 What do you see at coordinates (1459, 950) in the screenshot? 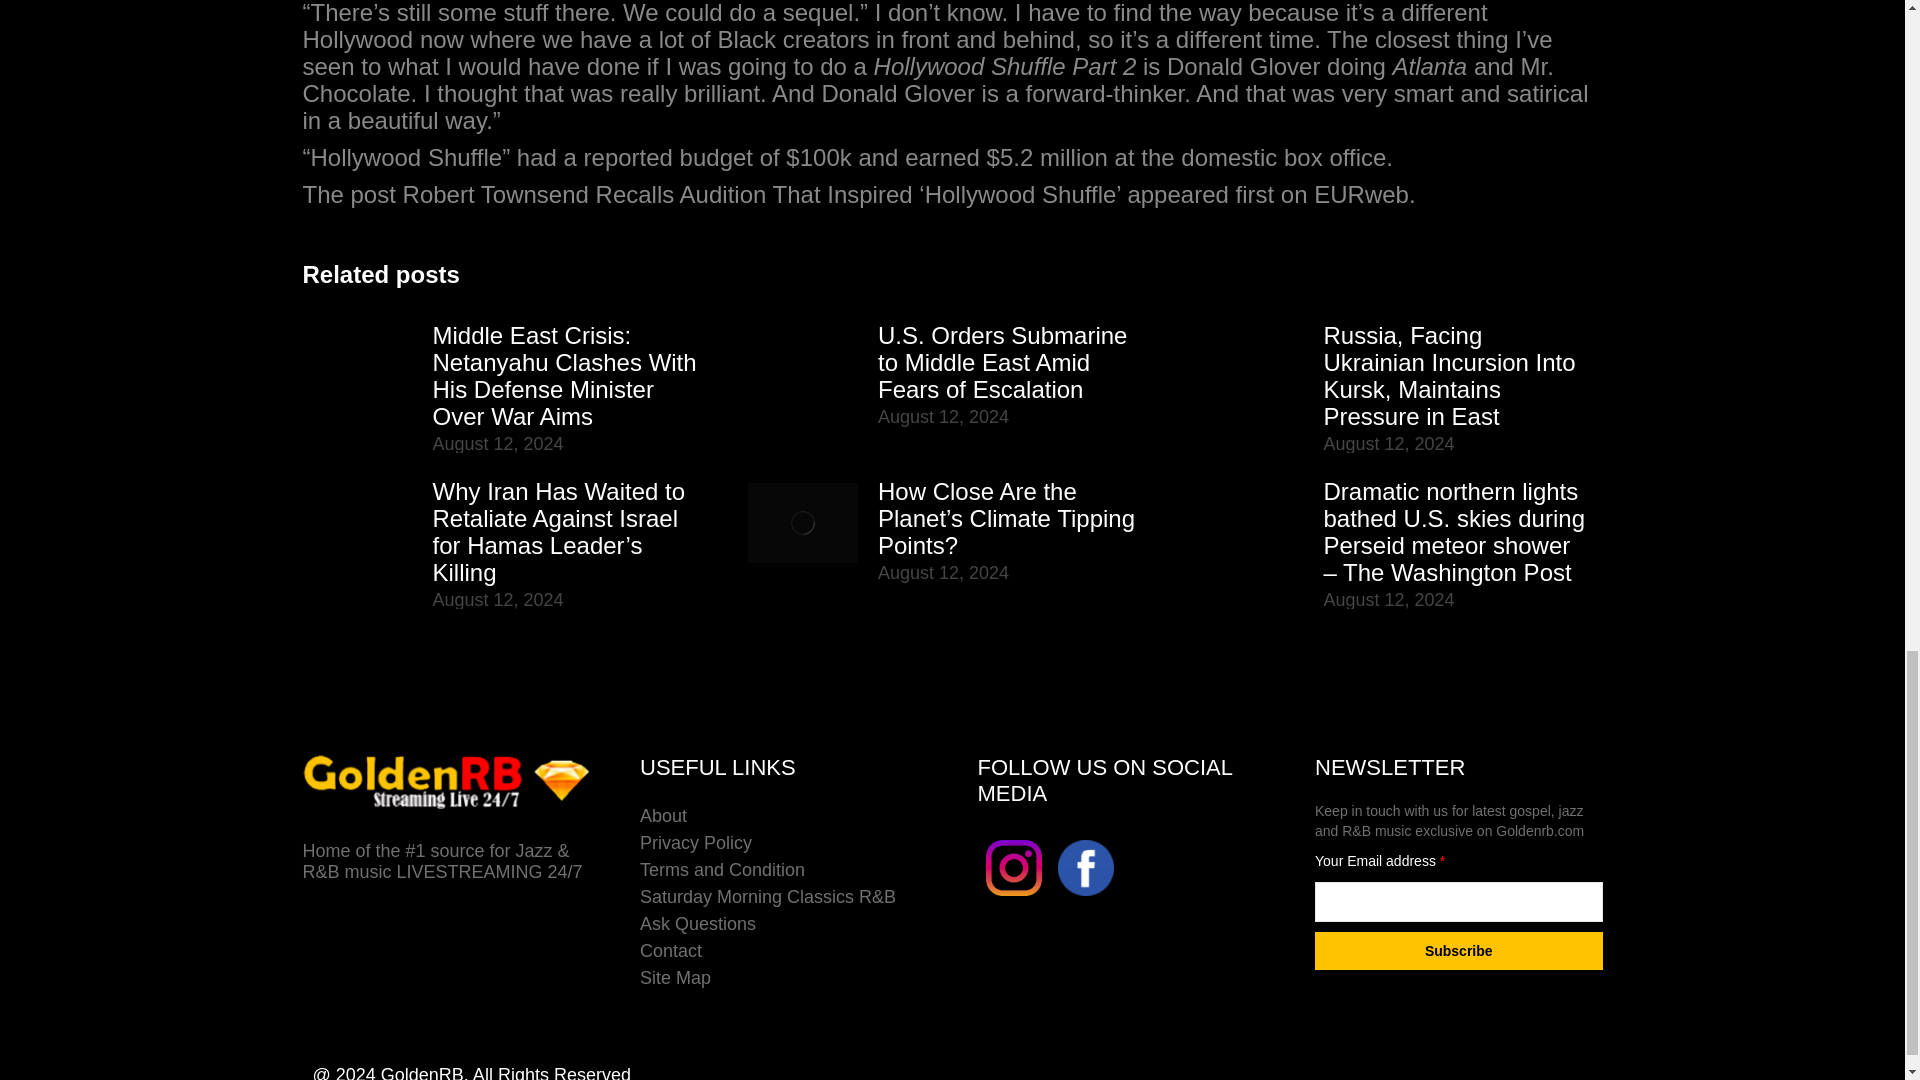
I see `Subscribe` at bounding box center [1459, 950].